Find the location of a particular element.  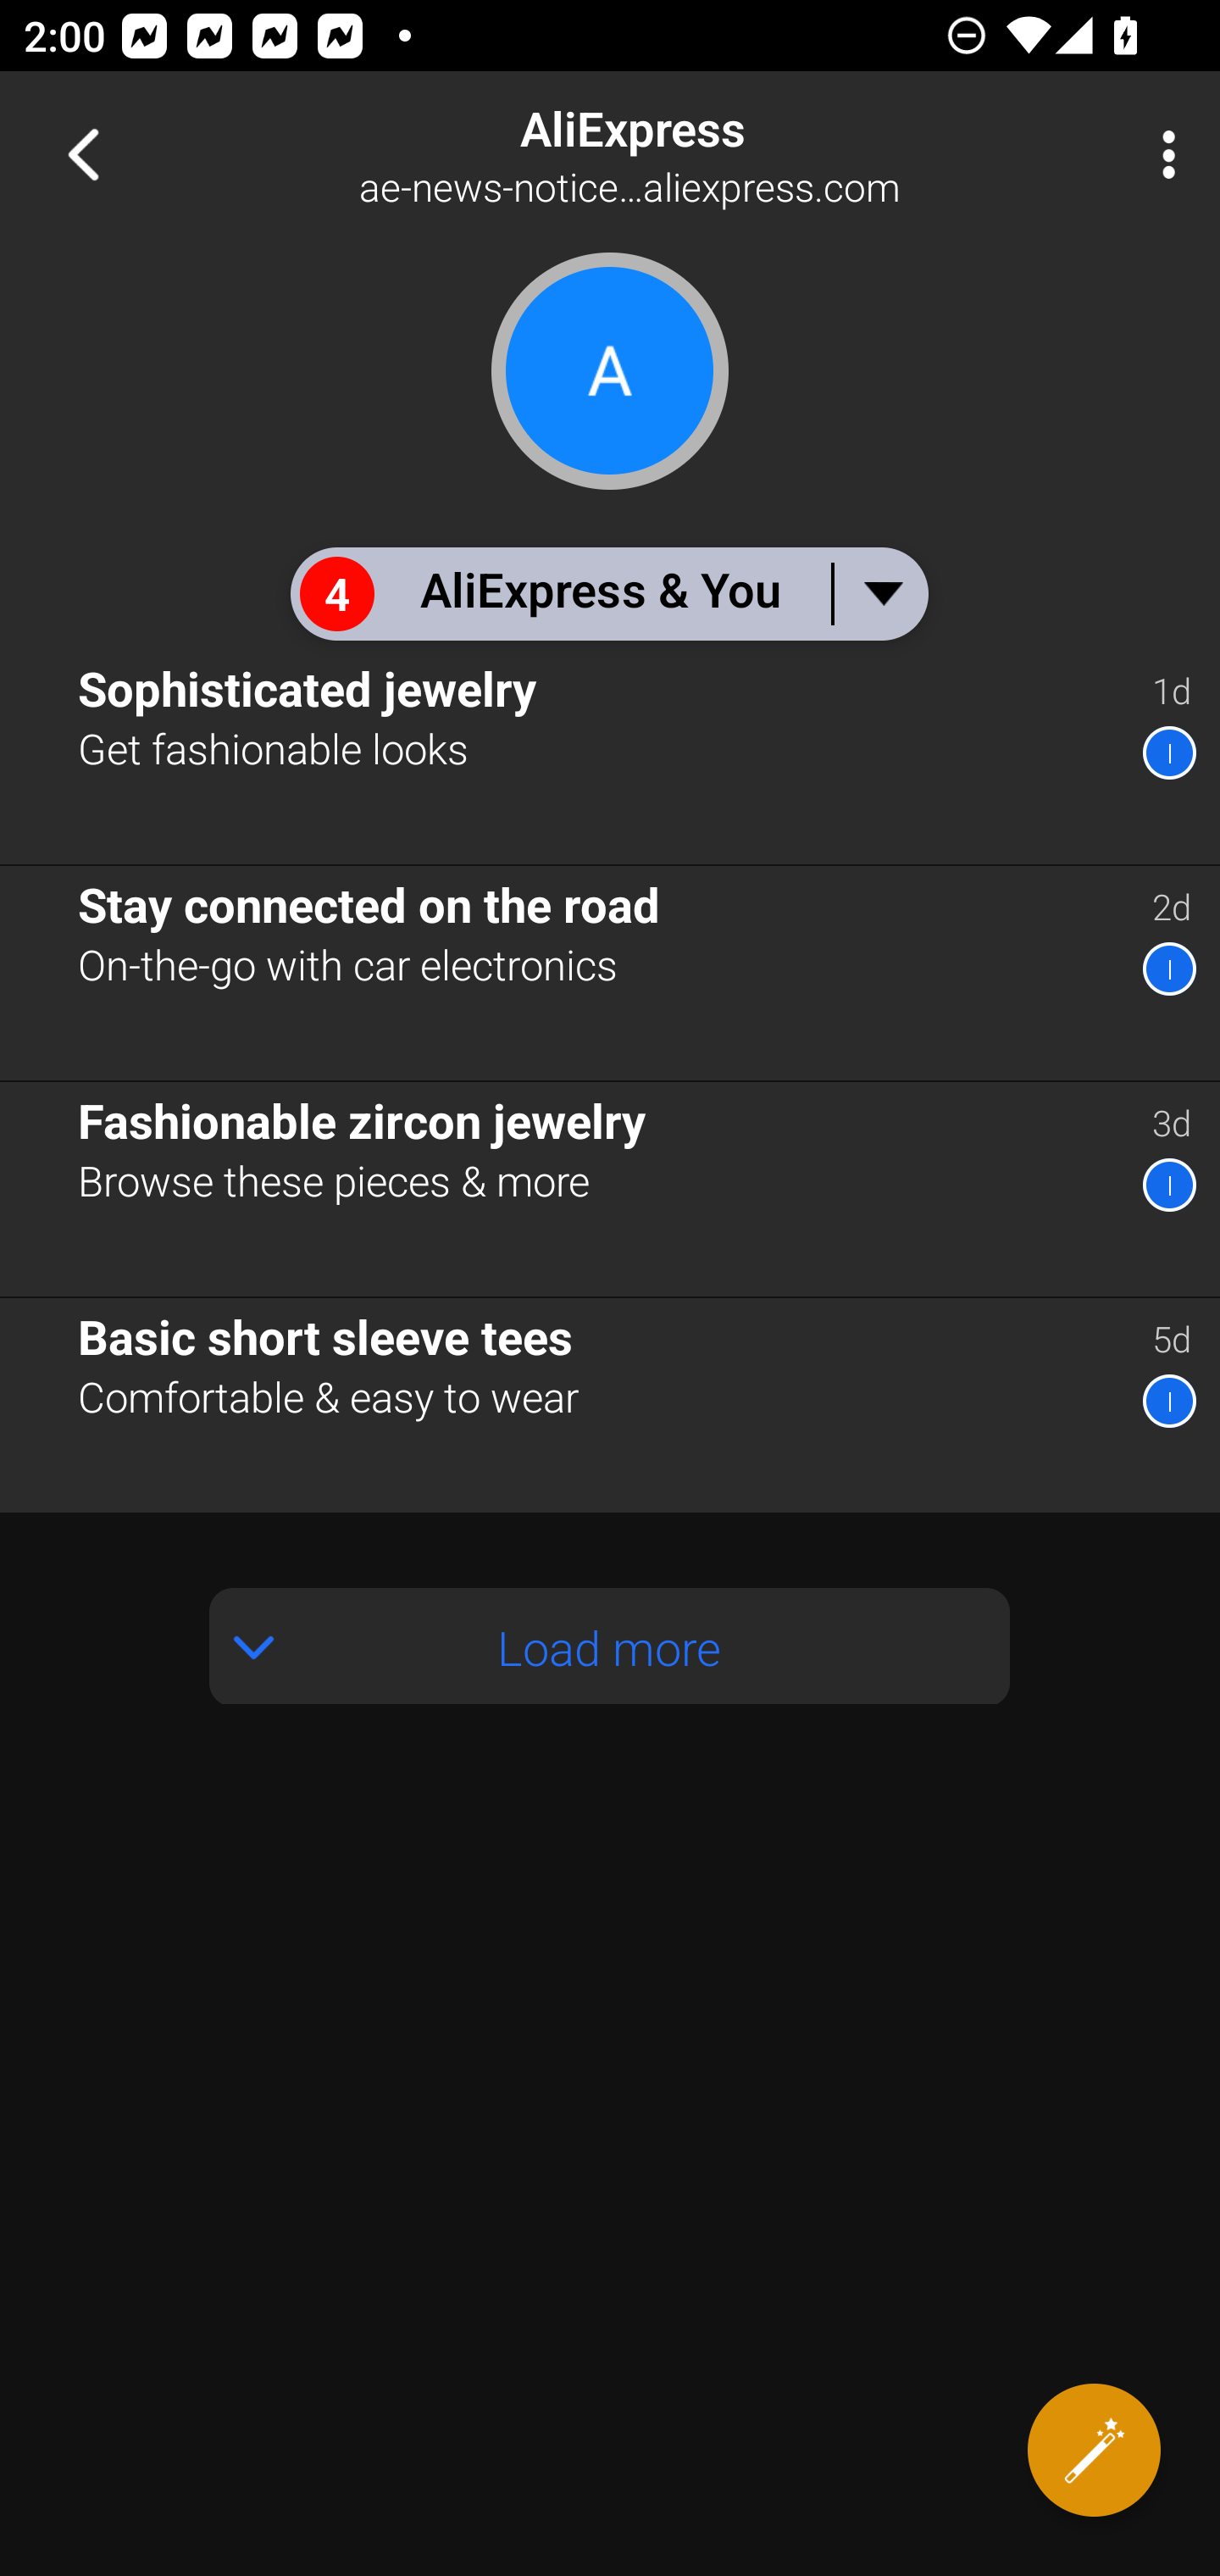

Load more is located at coordinates (610, 1646).